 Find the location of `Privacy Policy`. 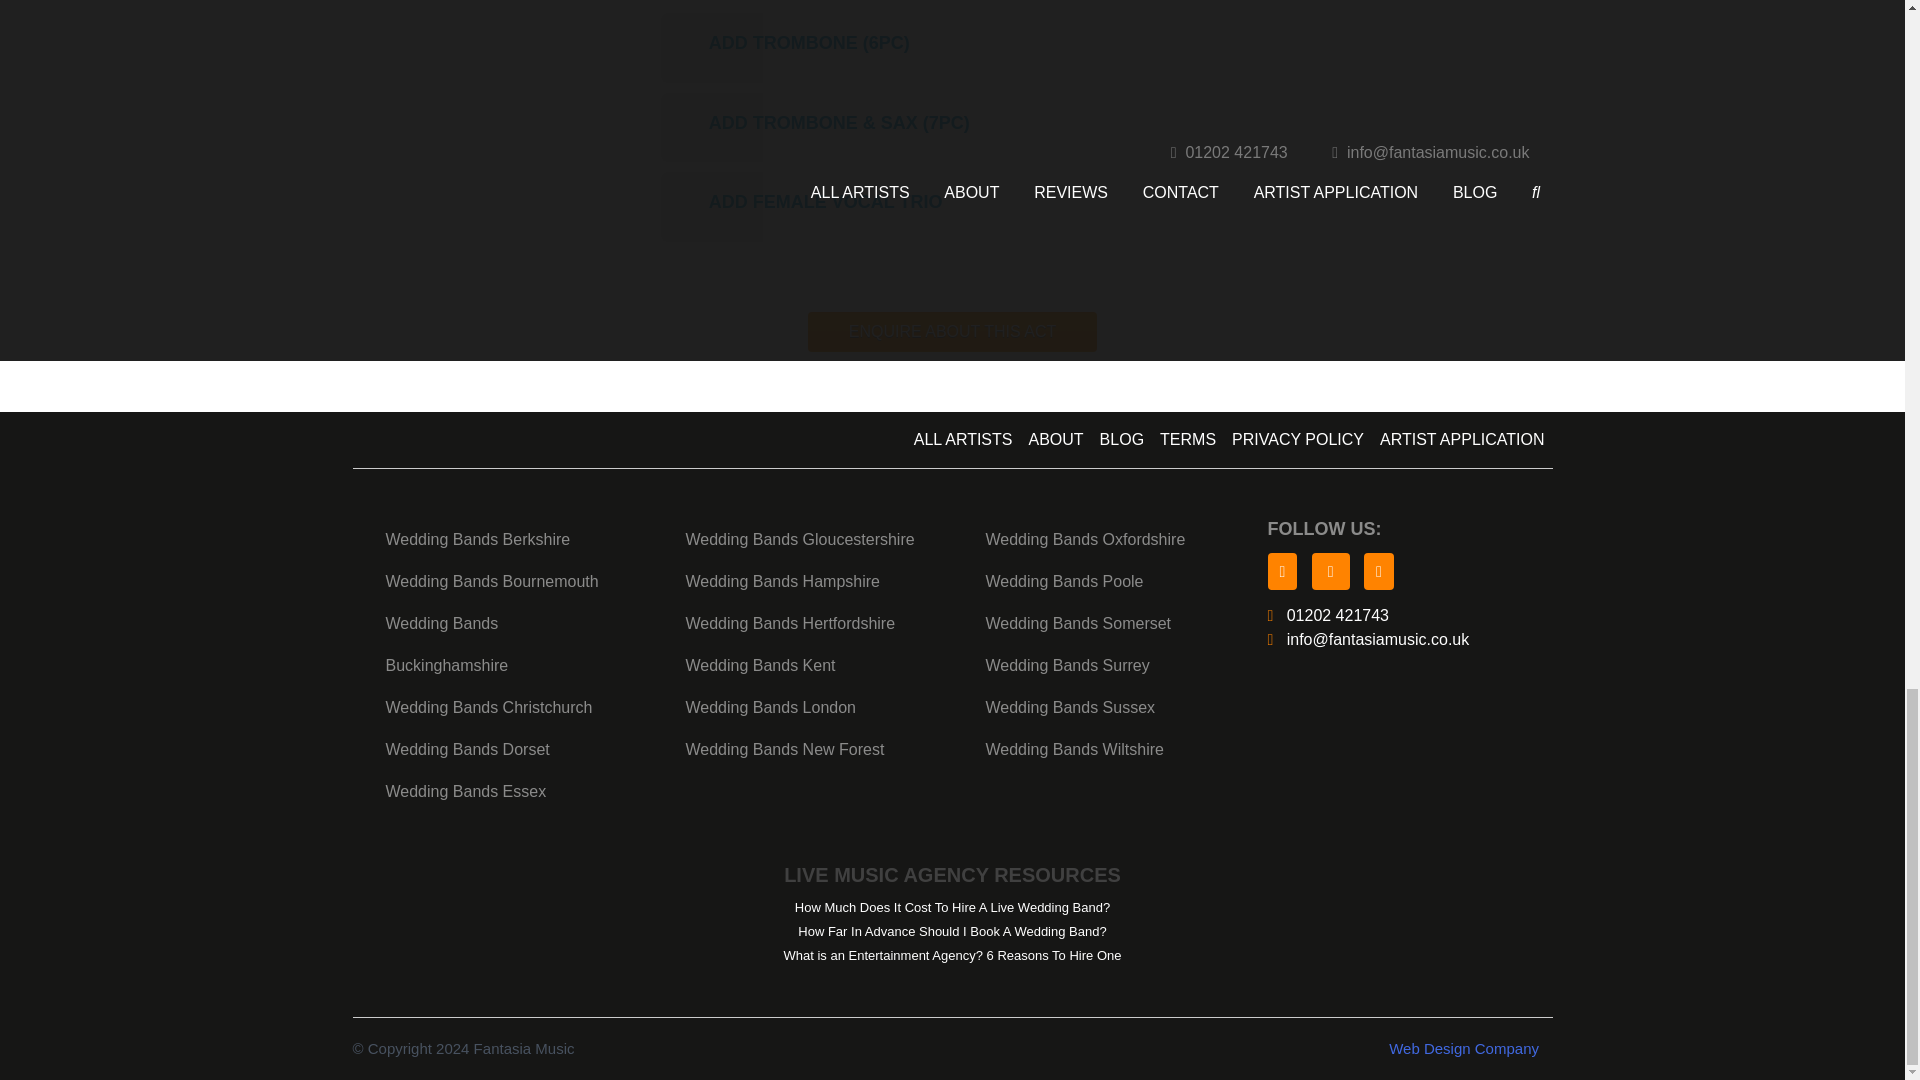

Privacy Policy is located at coordinates (1298, 440).